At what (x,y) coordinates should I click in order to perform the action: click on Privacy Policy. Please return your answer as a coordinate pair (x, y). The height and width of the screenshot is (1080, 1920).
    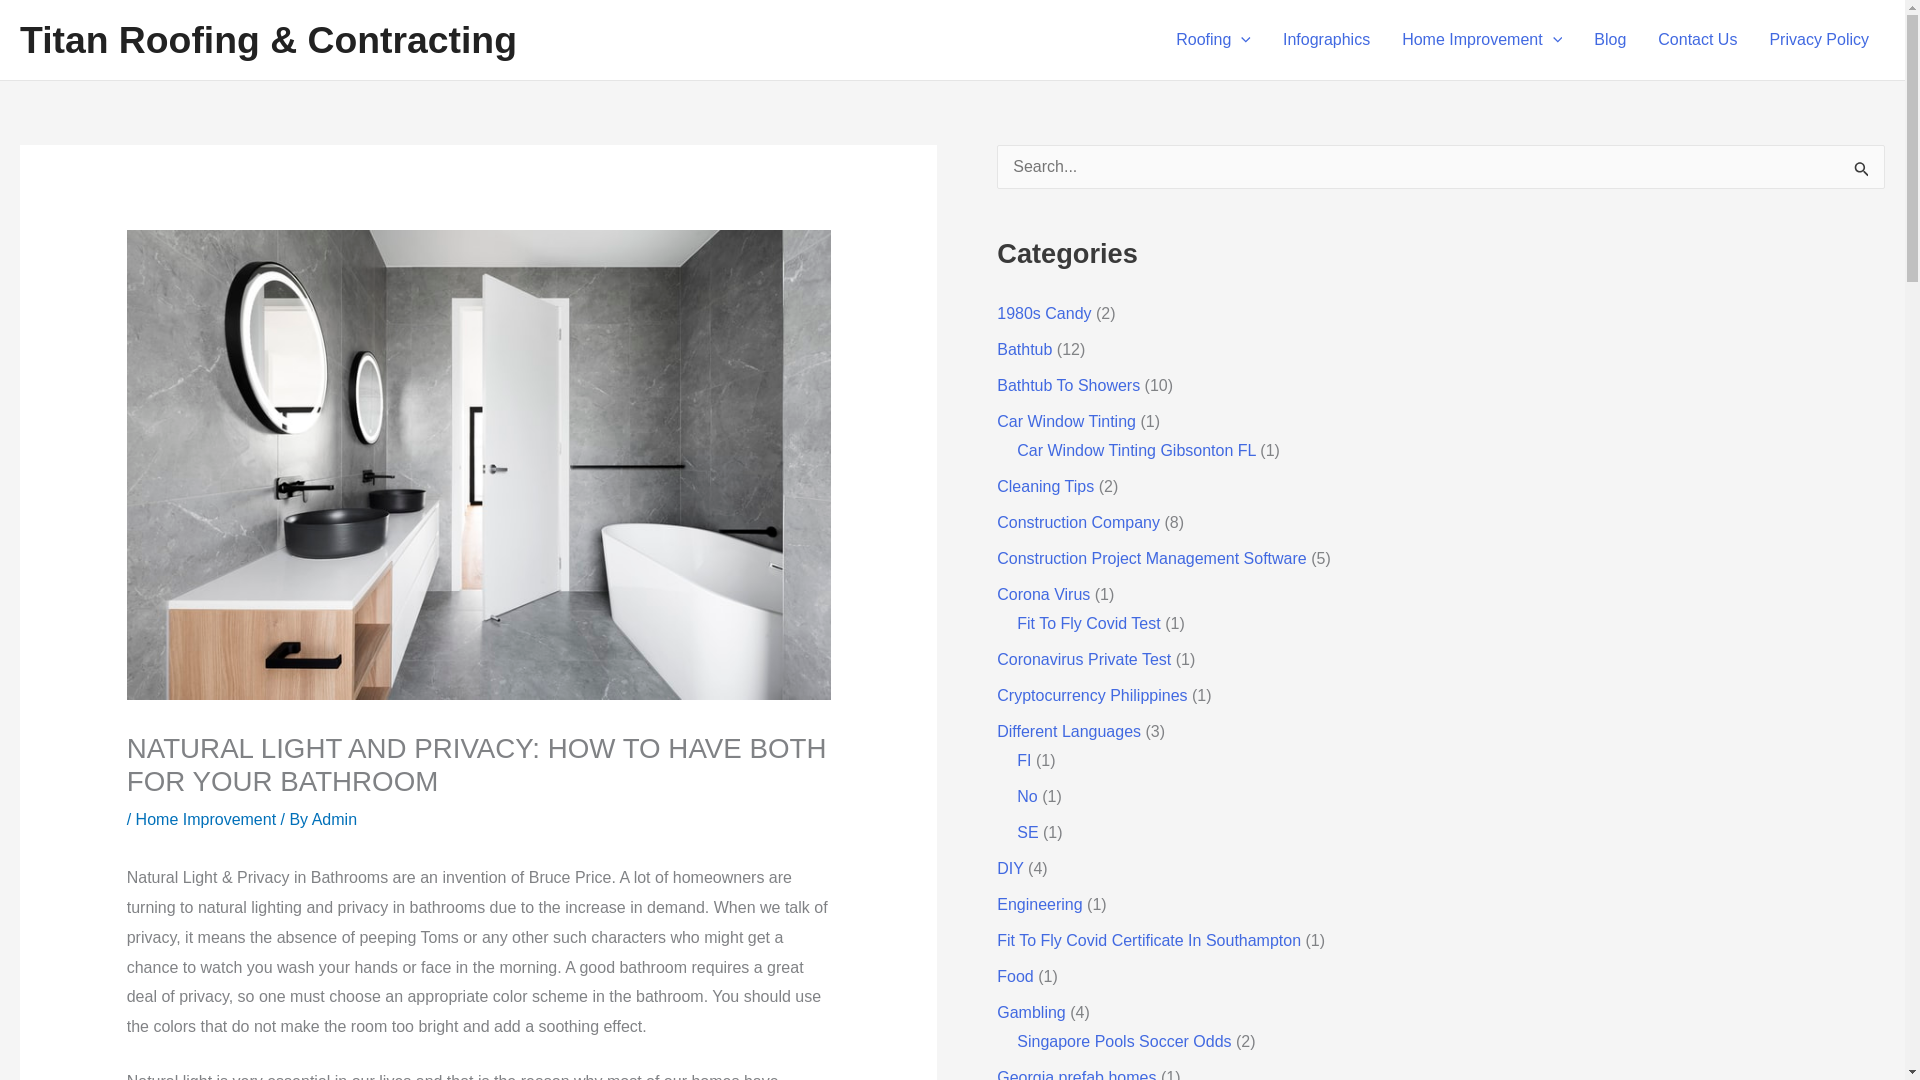
    Looking at the image, I should click on (1818, 40).